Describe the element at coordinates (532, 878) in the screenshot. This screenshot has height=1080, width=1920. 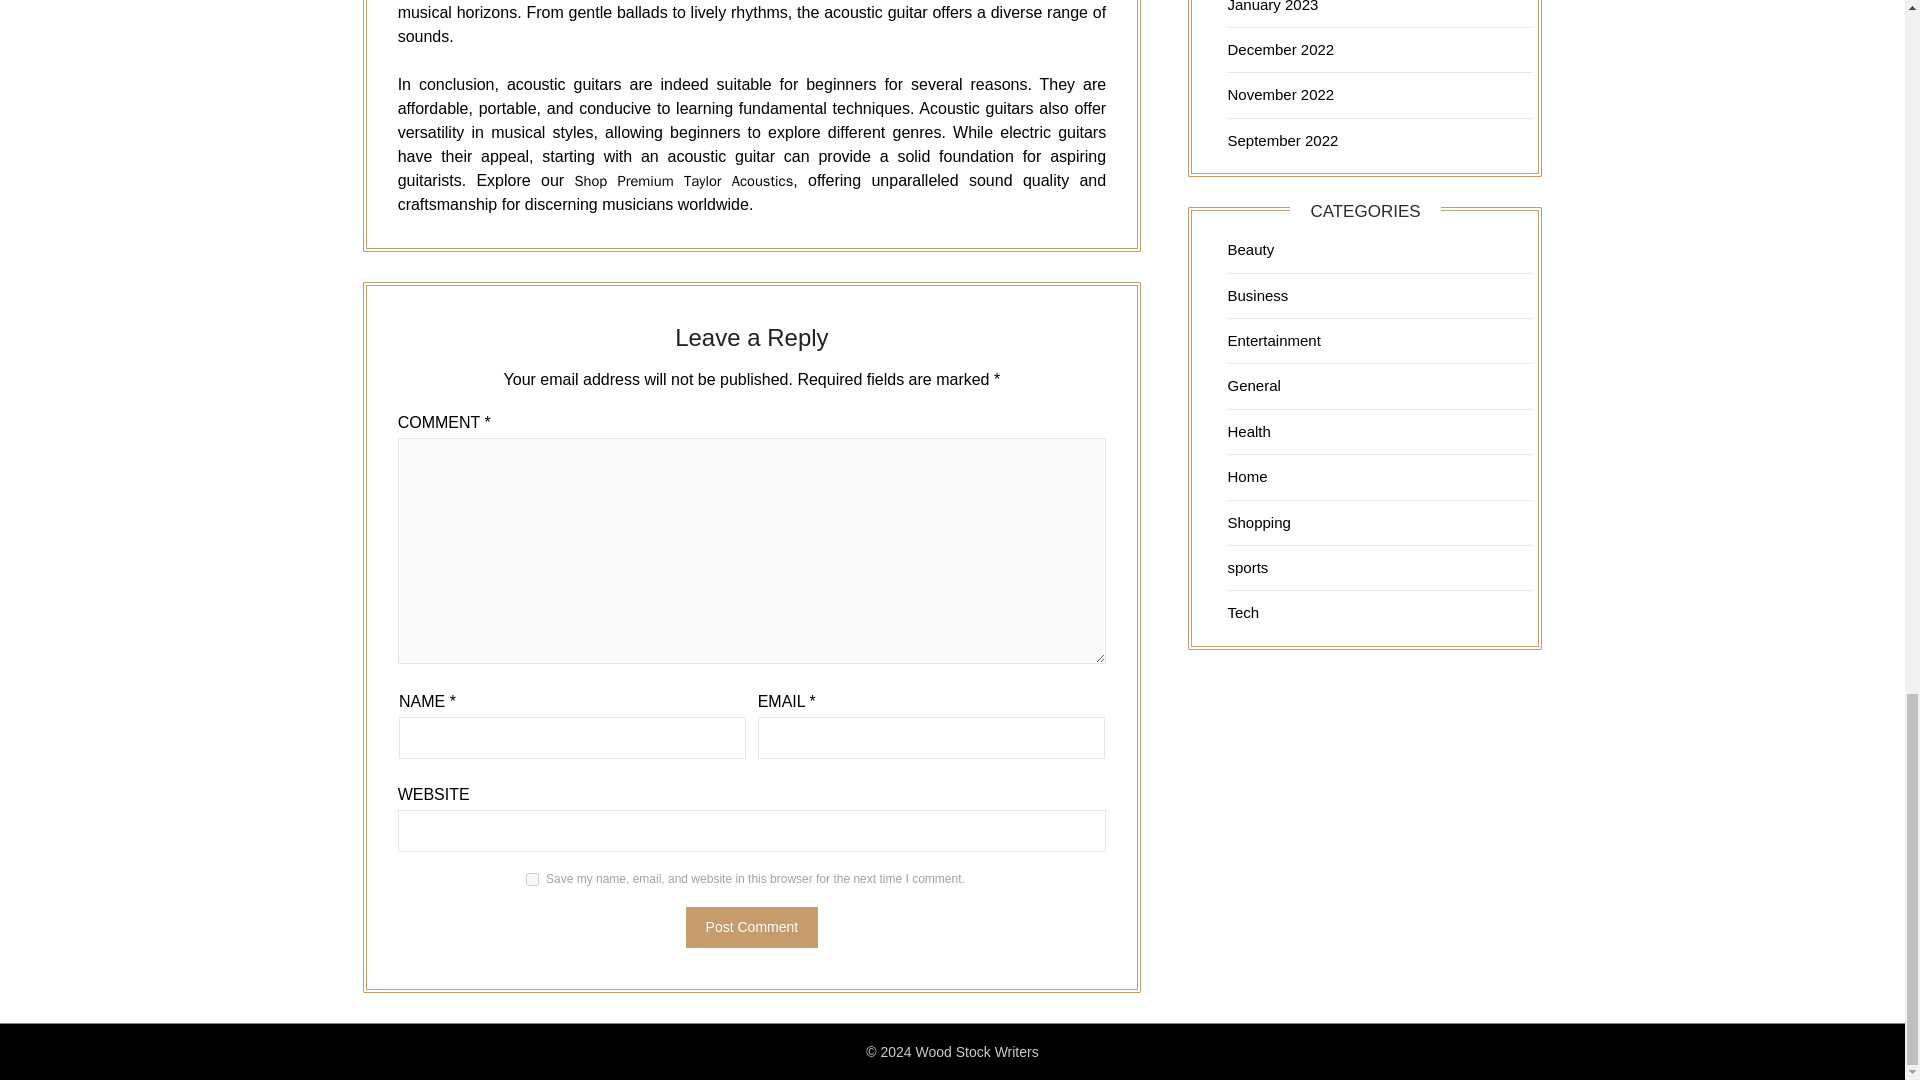
I see `yes` at that location.